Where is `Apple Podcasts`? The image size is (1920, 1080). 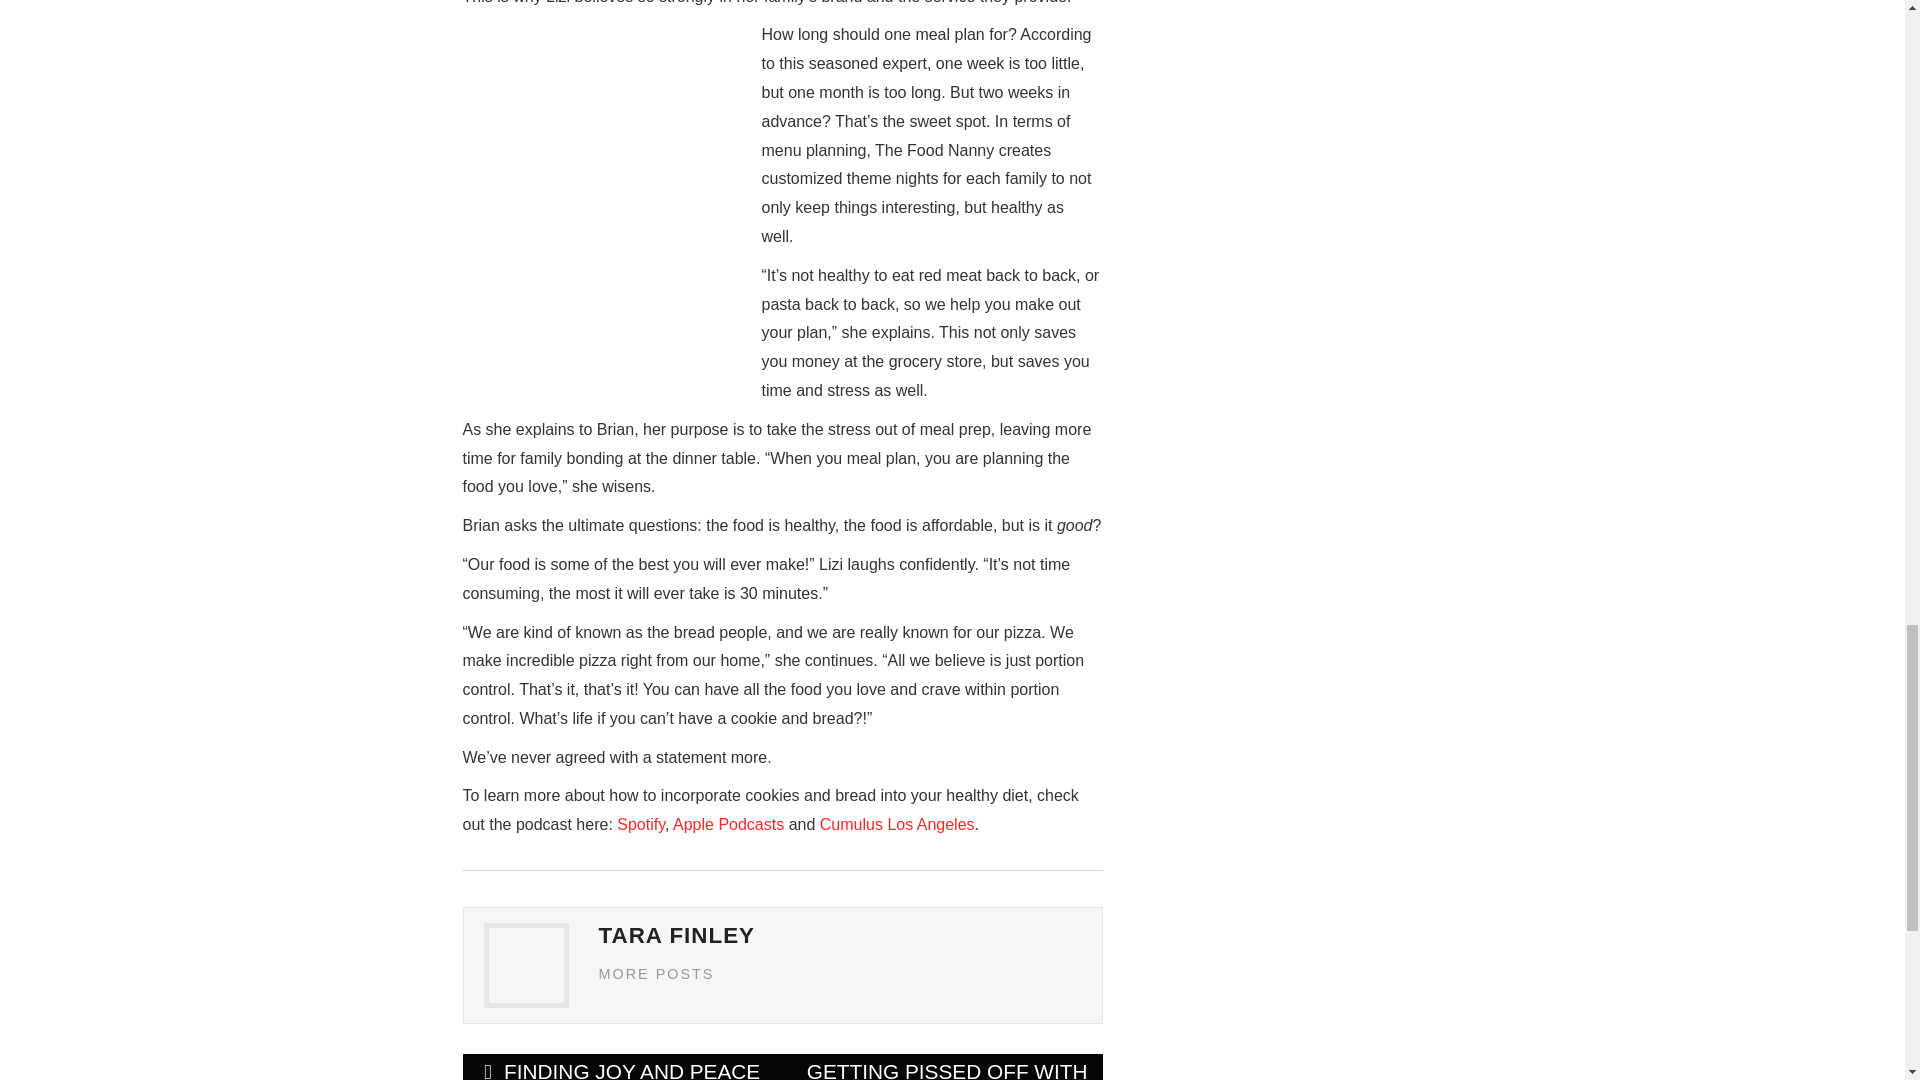 Apple Podcasts is located at coordinates (728, 824).